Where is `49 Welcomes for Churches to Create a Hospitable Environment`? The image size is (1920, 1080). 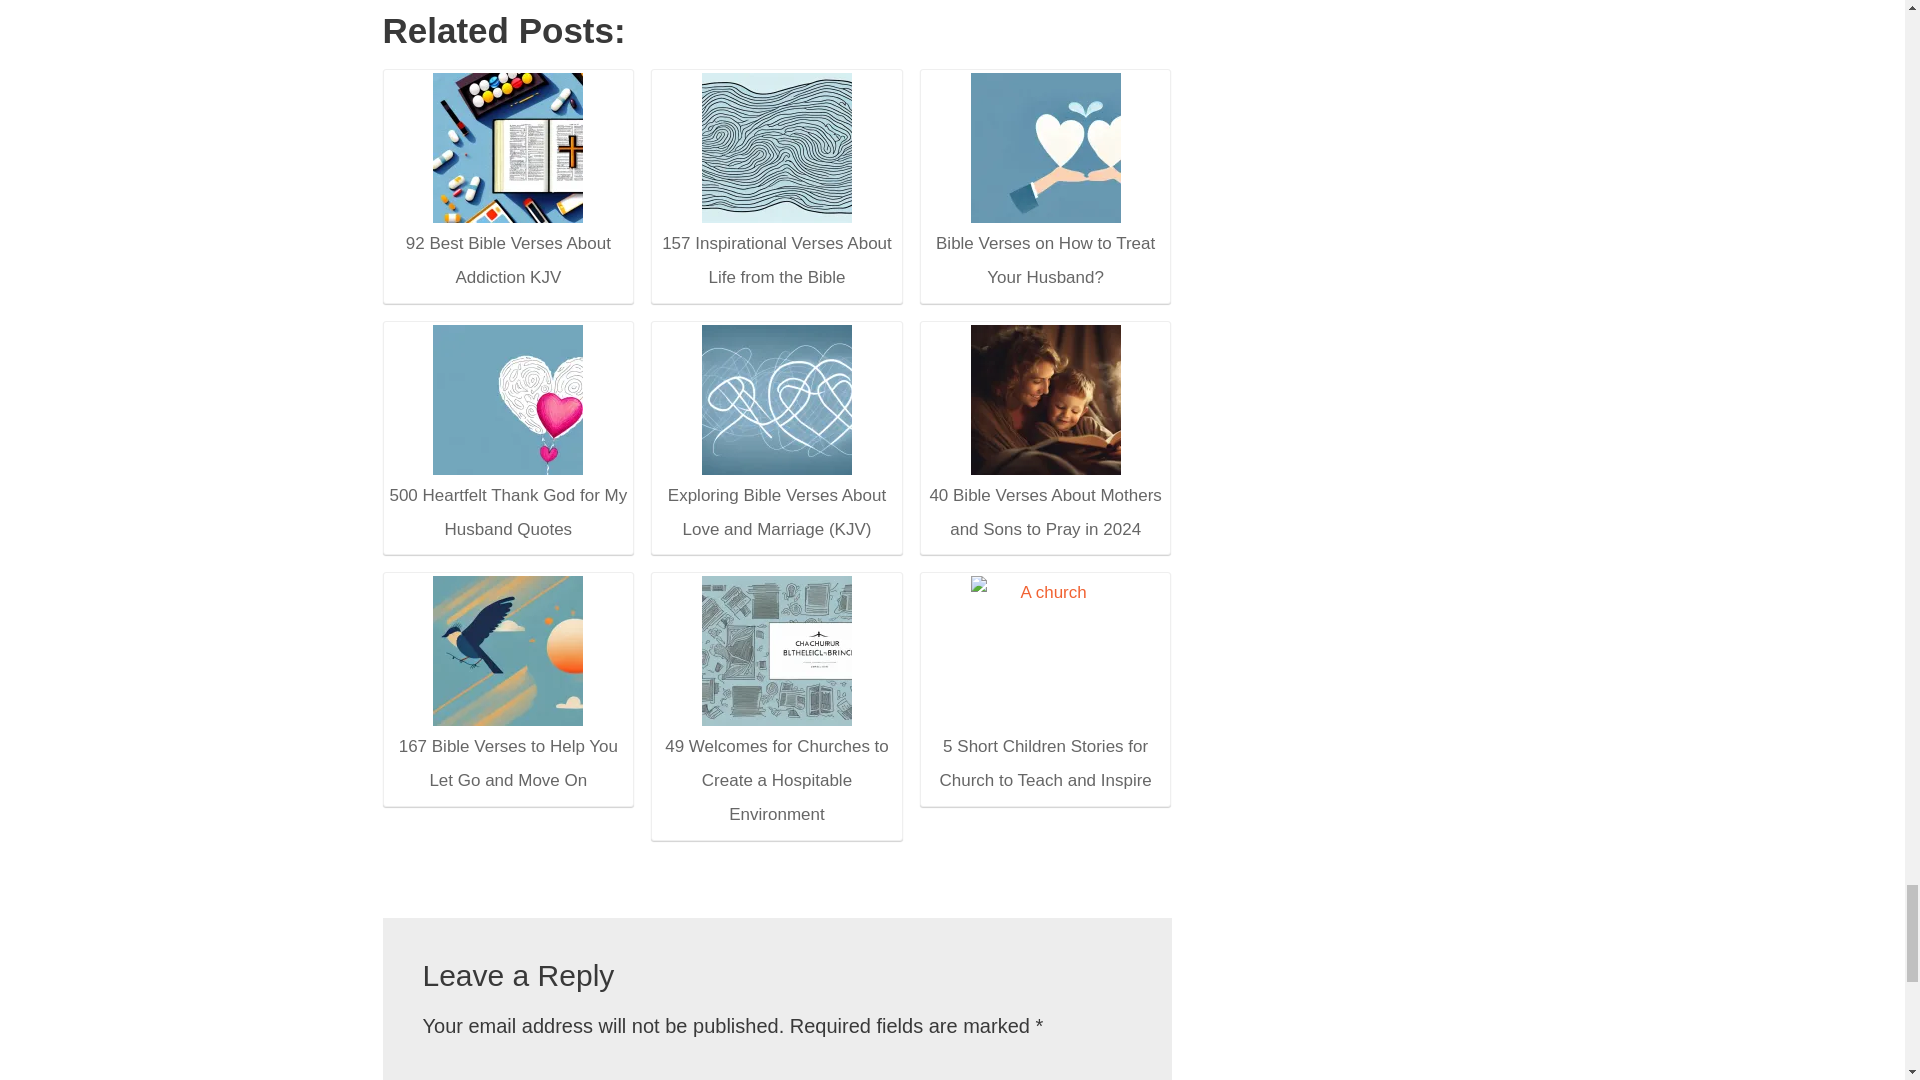 49 Welcomes for Churches to Create a Hospitable Environment is located at coordinates (777, 650).